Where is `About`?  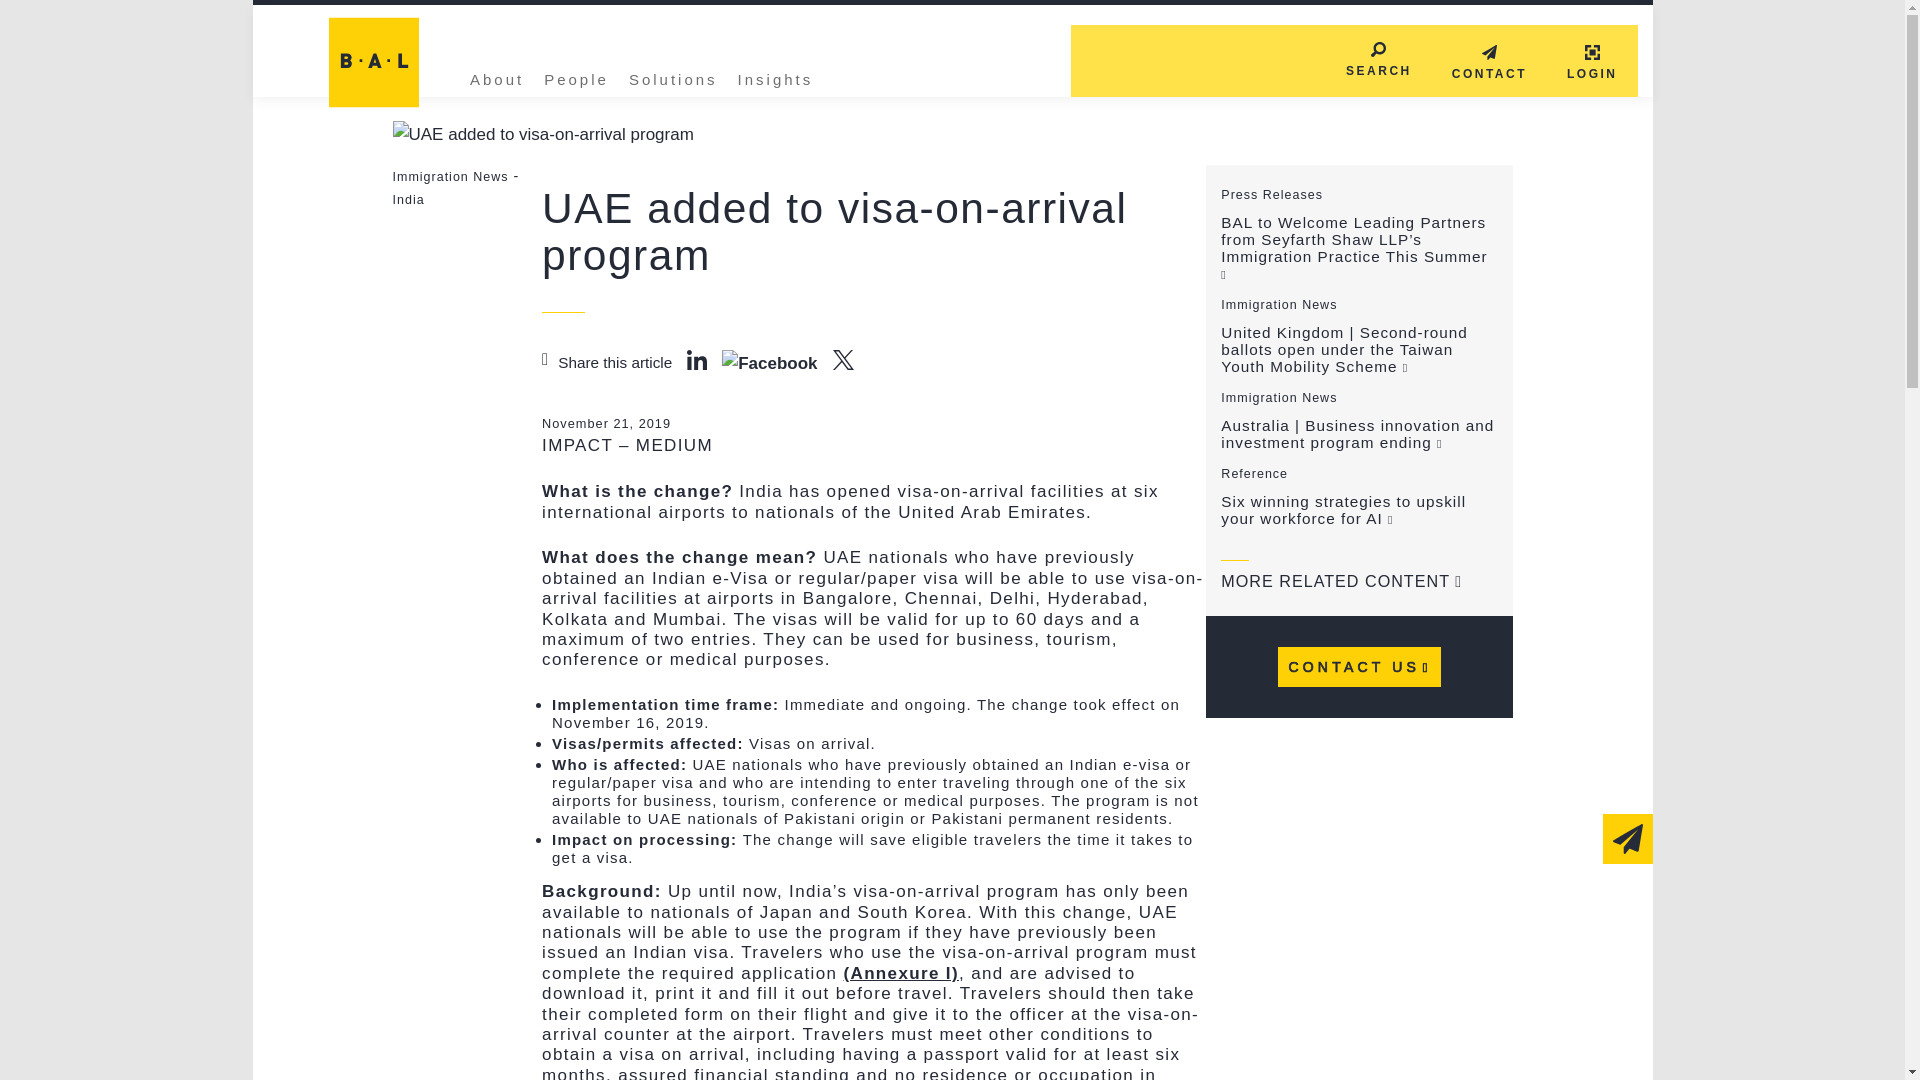
About is located at coordinates (496, 77).